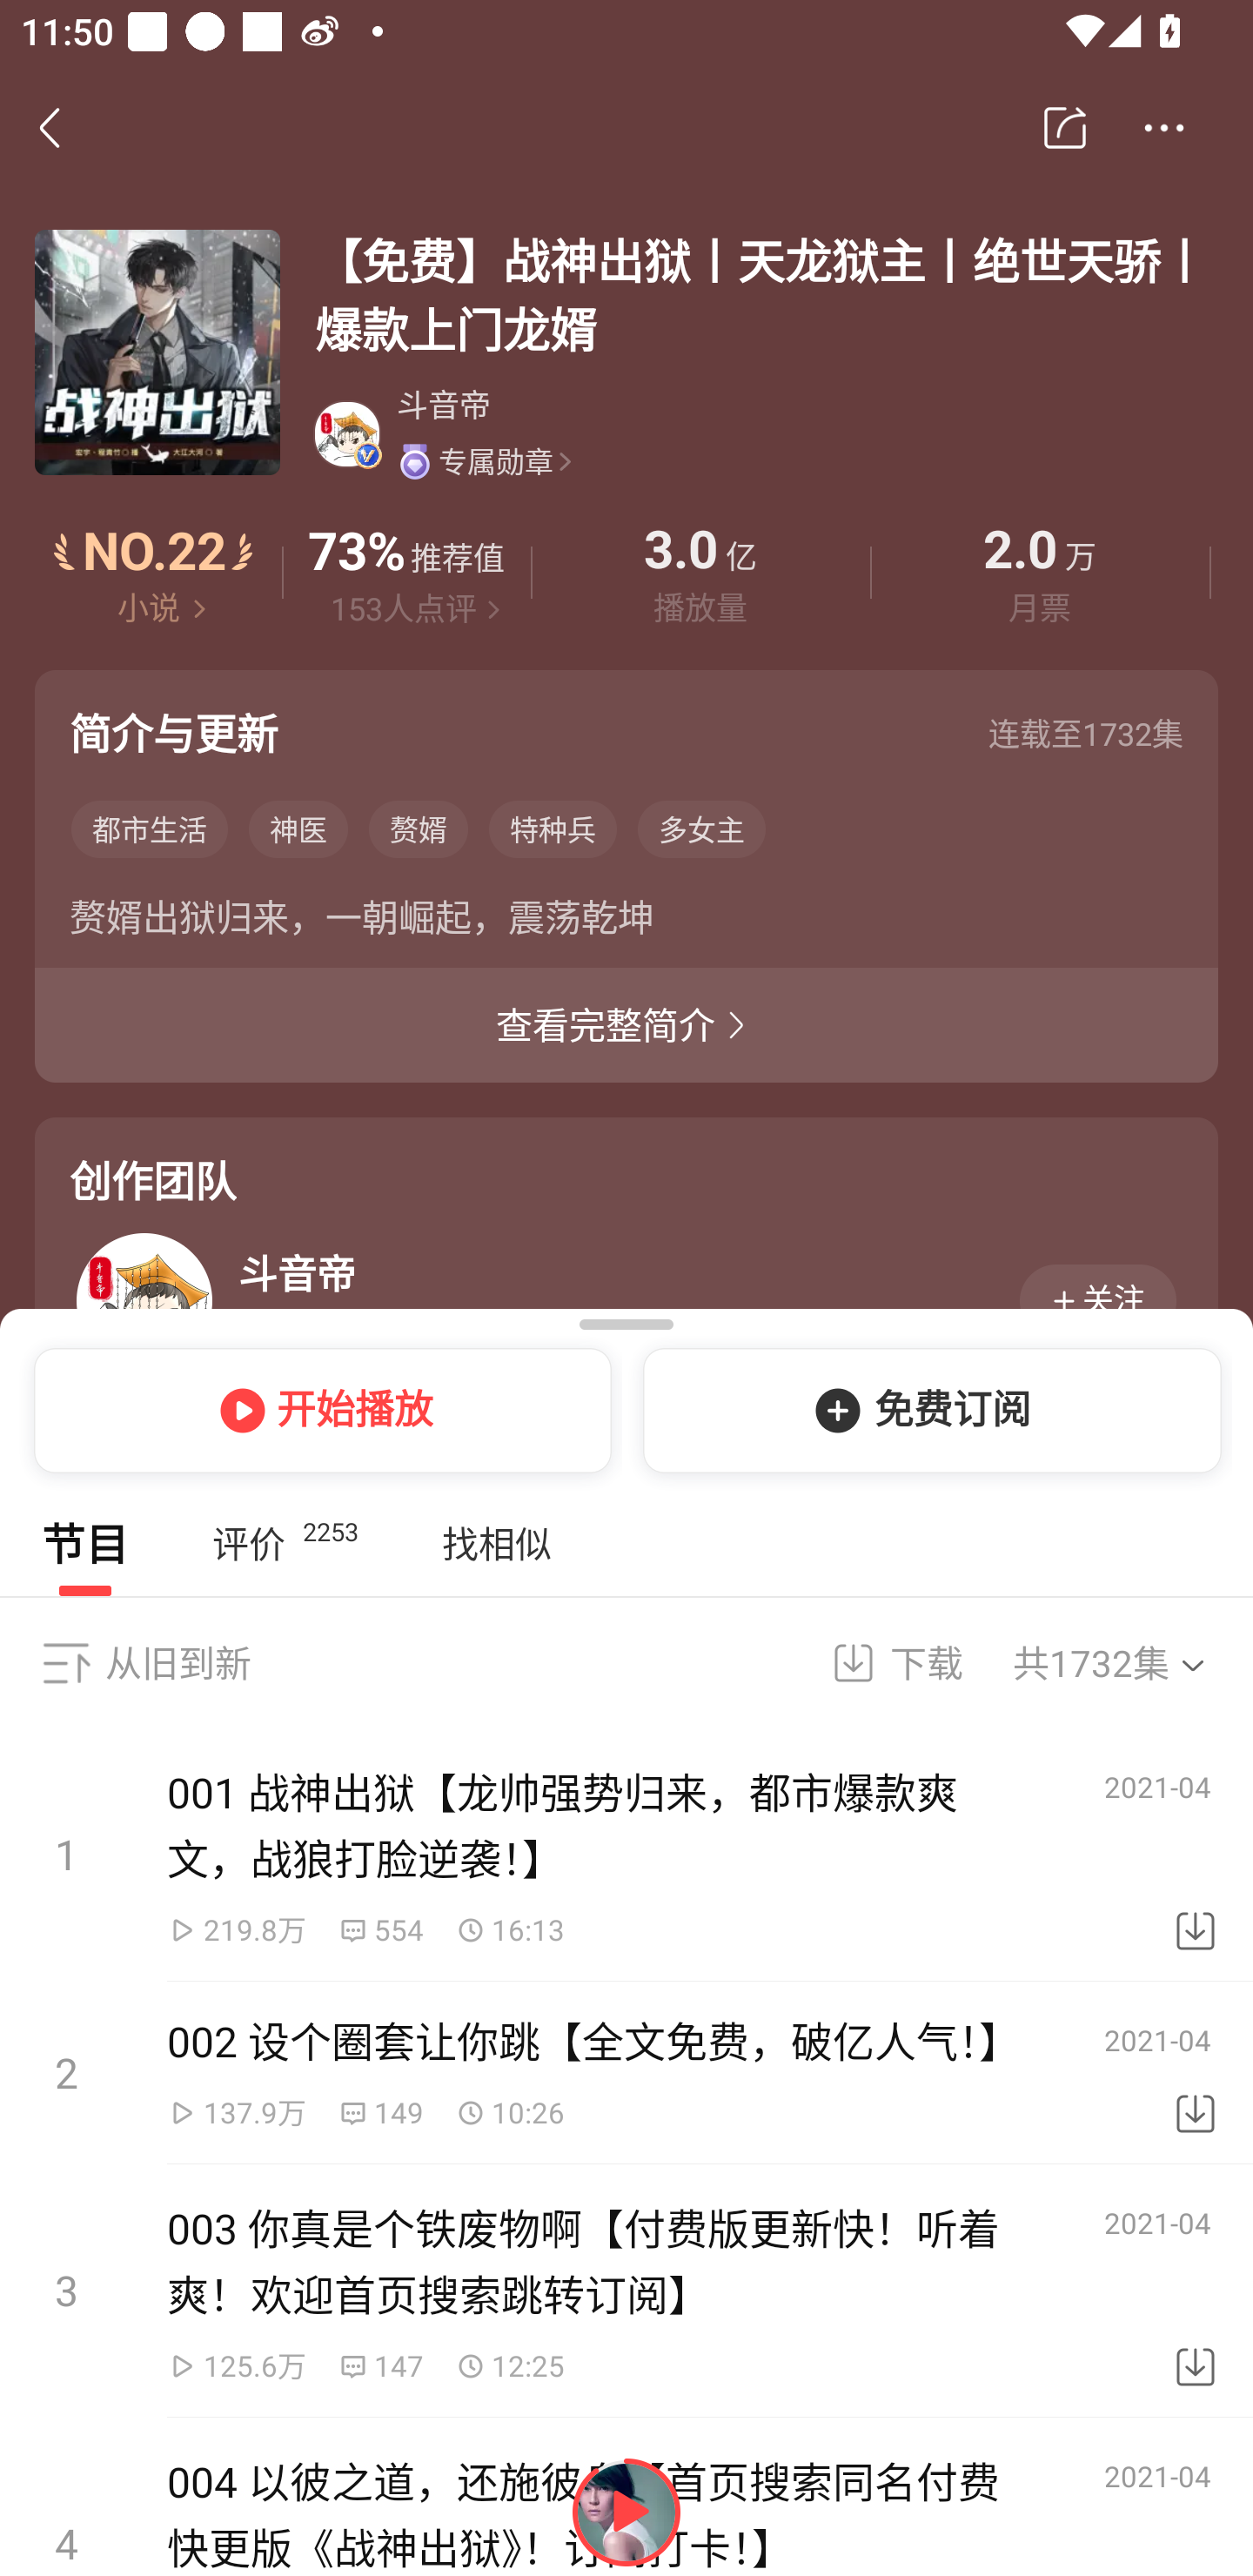  I want to click on 查看完整简介, so click(626, 1025).